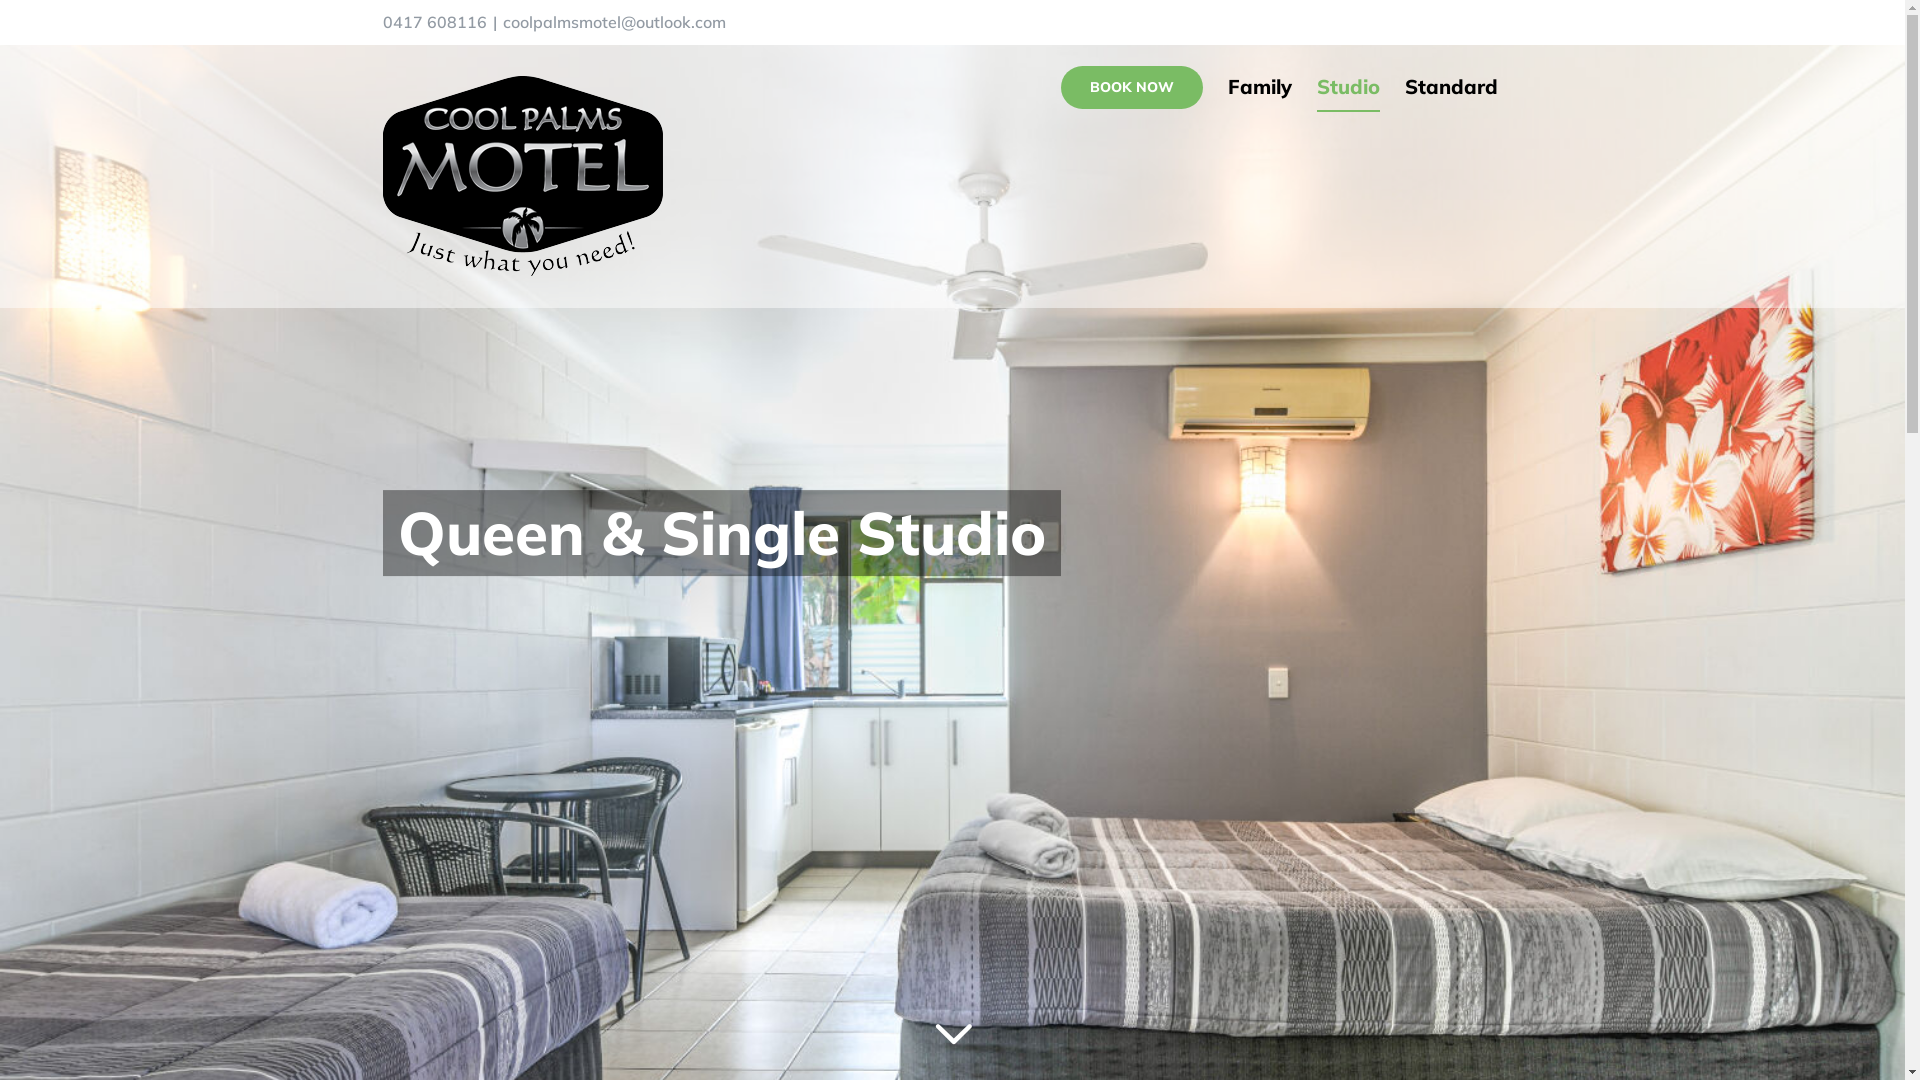  I want to click on Family, so click(1260, 87).